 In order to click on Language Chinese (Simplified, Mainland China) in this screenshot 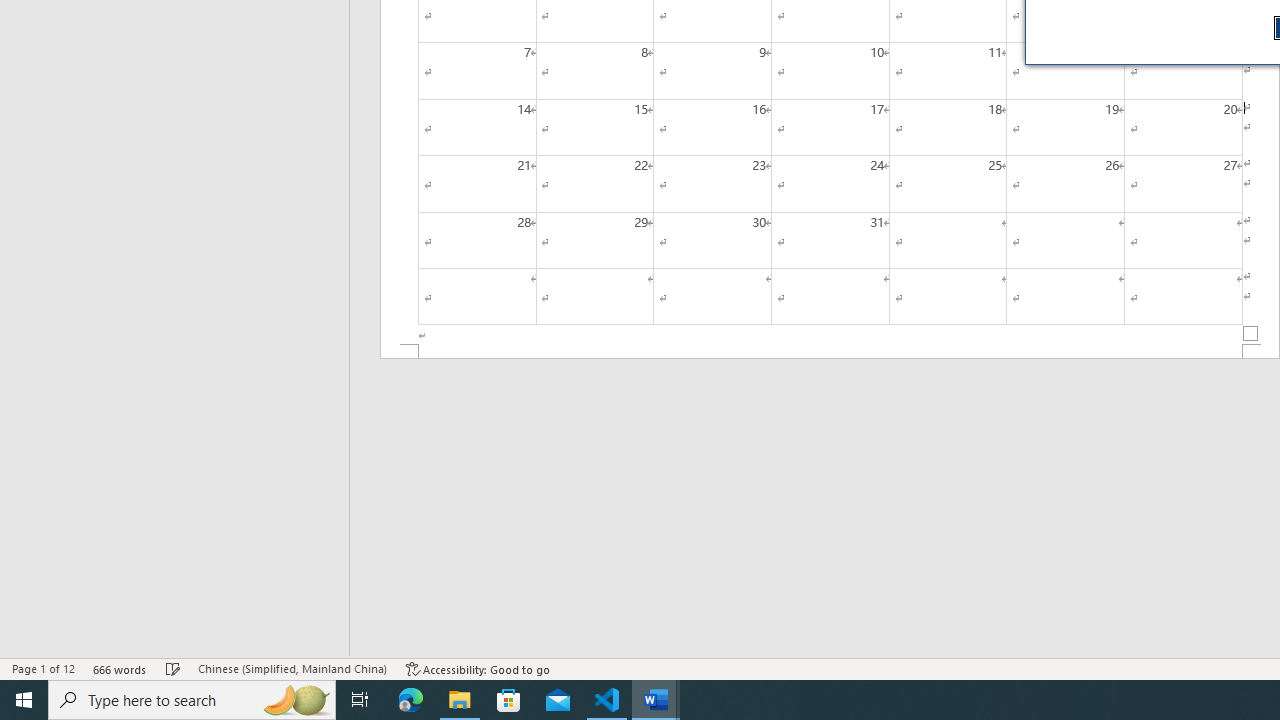, I will do `click(292, 668)`.